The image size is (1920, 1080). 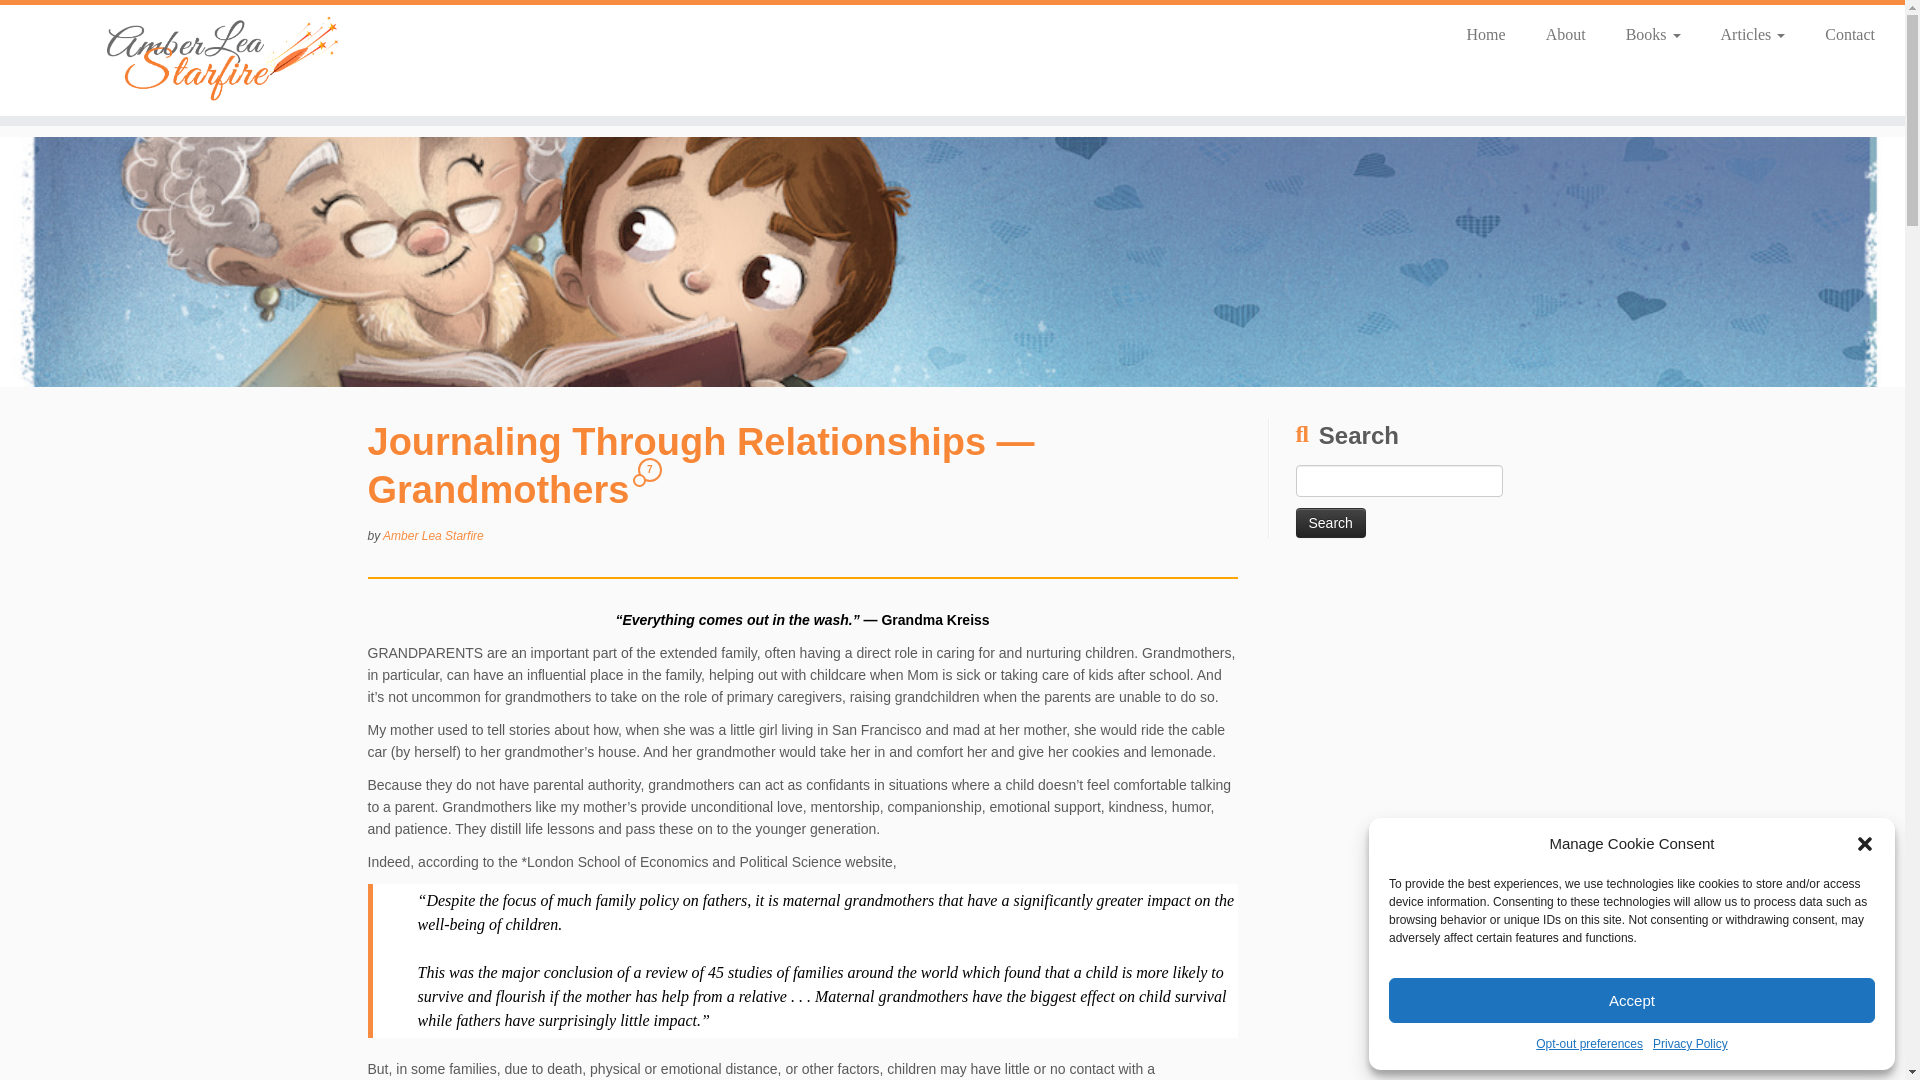 What do you see at coordinates (1653, 34) in the screenshot?
I see `Books` at bounding box center [1653, 34].